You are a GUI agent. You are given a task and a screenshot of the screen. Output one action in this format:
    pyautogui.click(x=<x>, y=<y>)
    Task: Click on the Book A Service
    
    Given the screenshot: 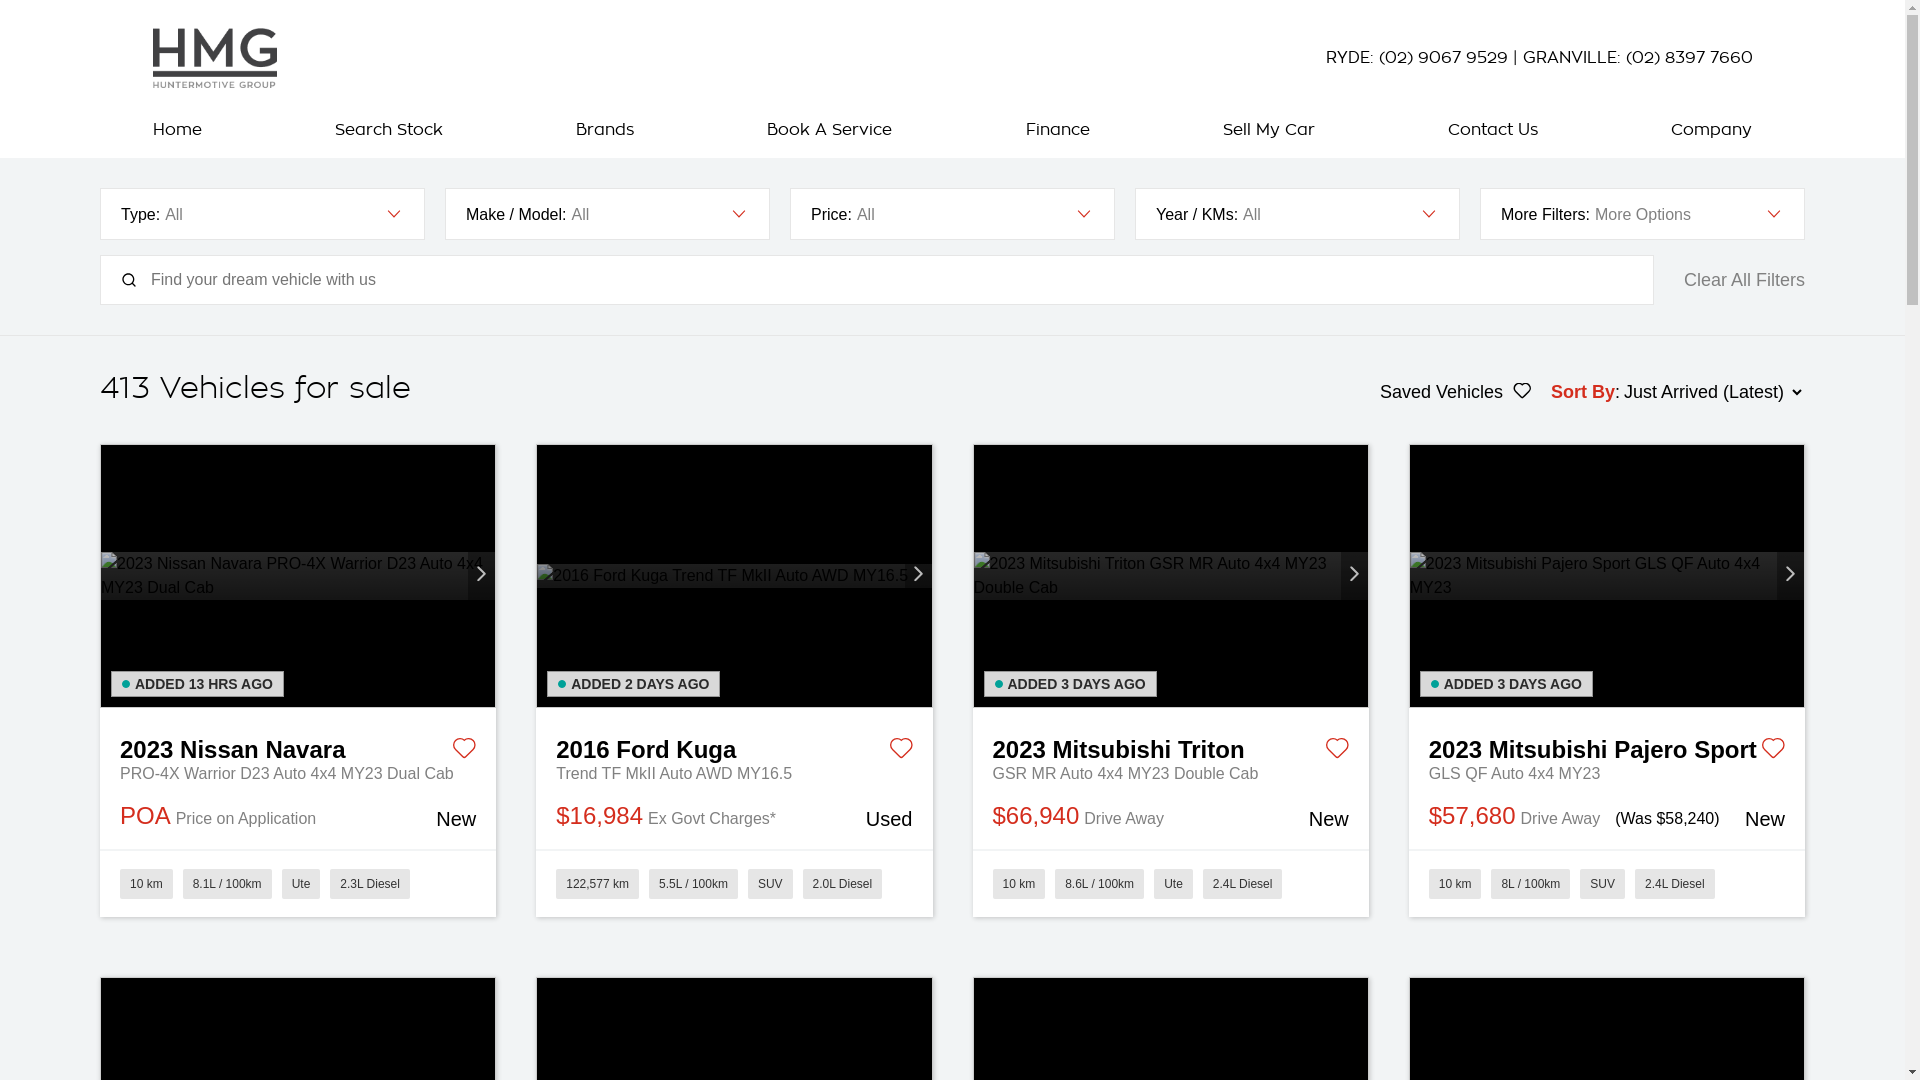 What is the action you would take?
    pyautogui.click(x=830, y=130)
    